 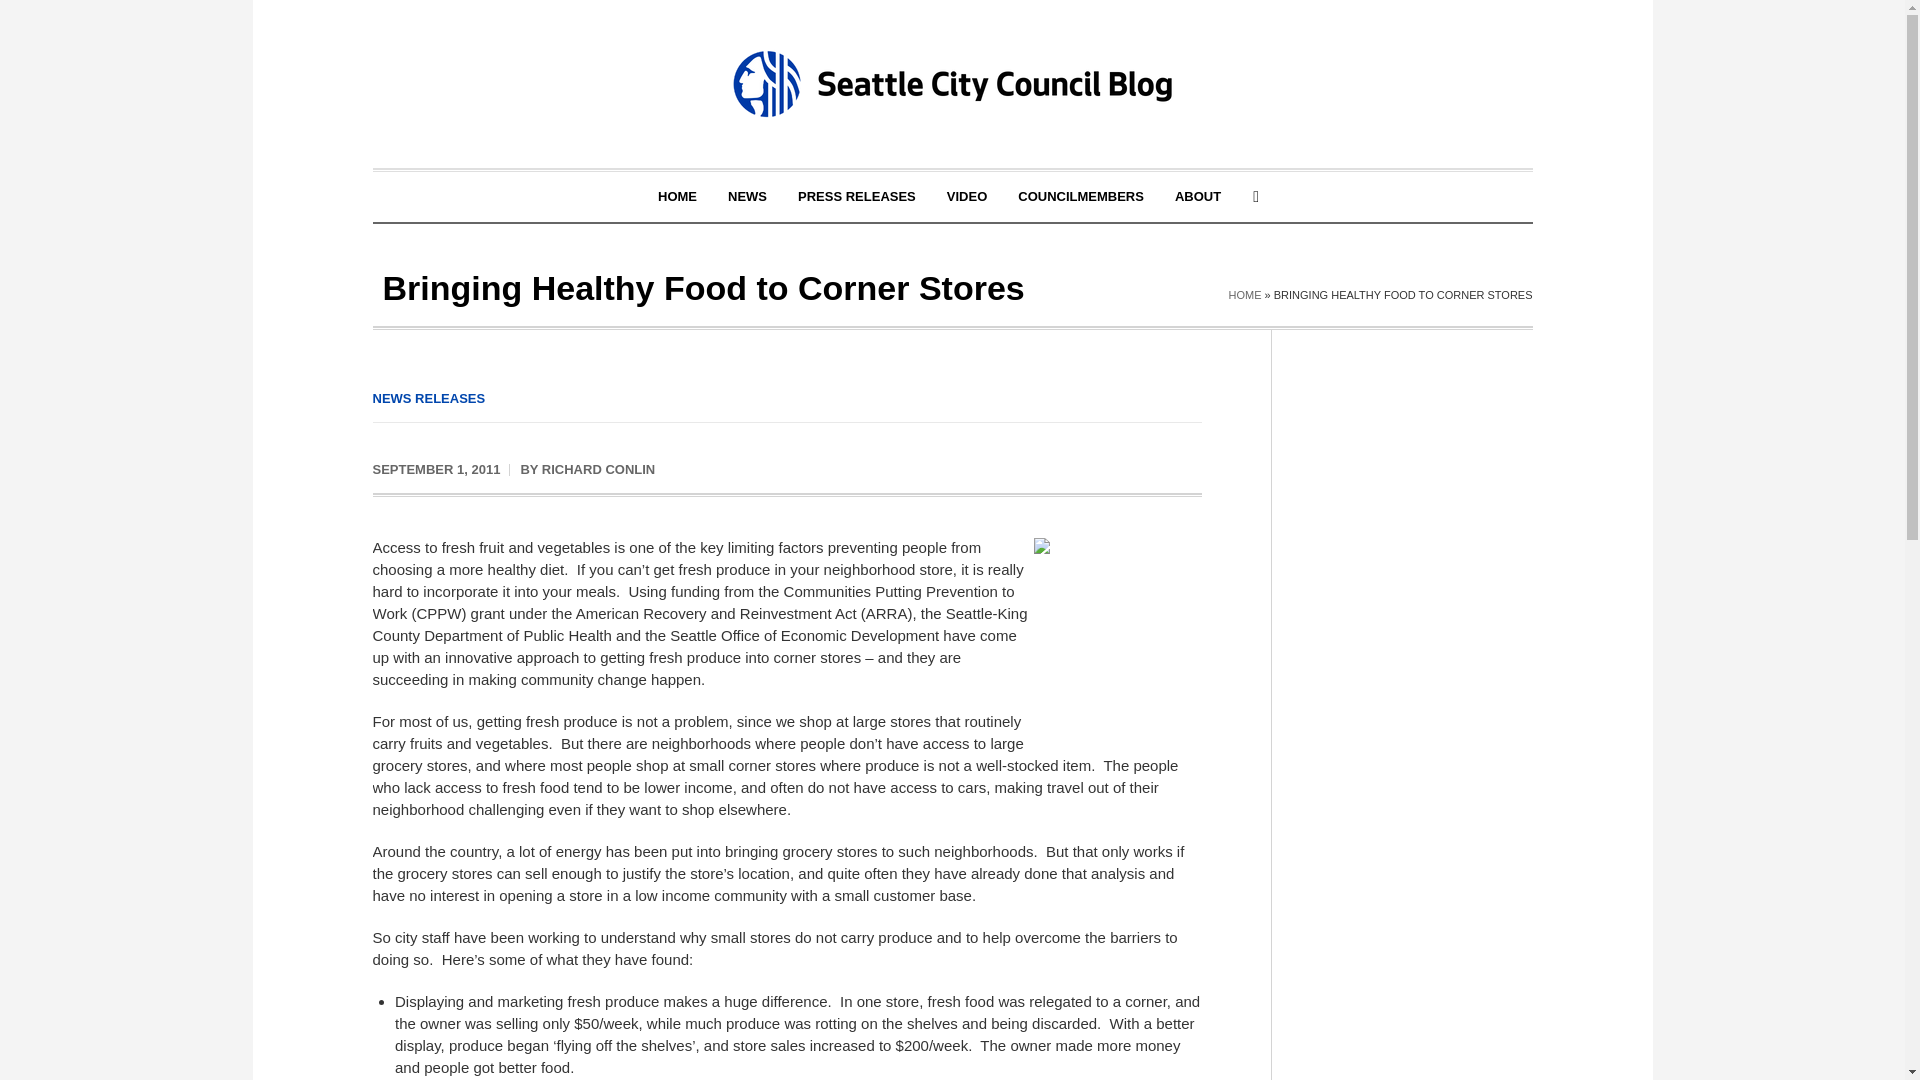 What do you see at coordinates (966, 196) in the screenshot?
I see `VIDEO` at bounding box center [966, 196].